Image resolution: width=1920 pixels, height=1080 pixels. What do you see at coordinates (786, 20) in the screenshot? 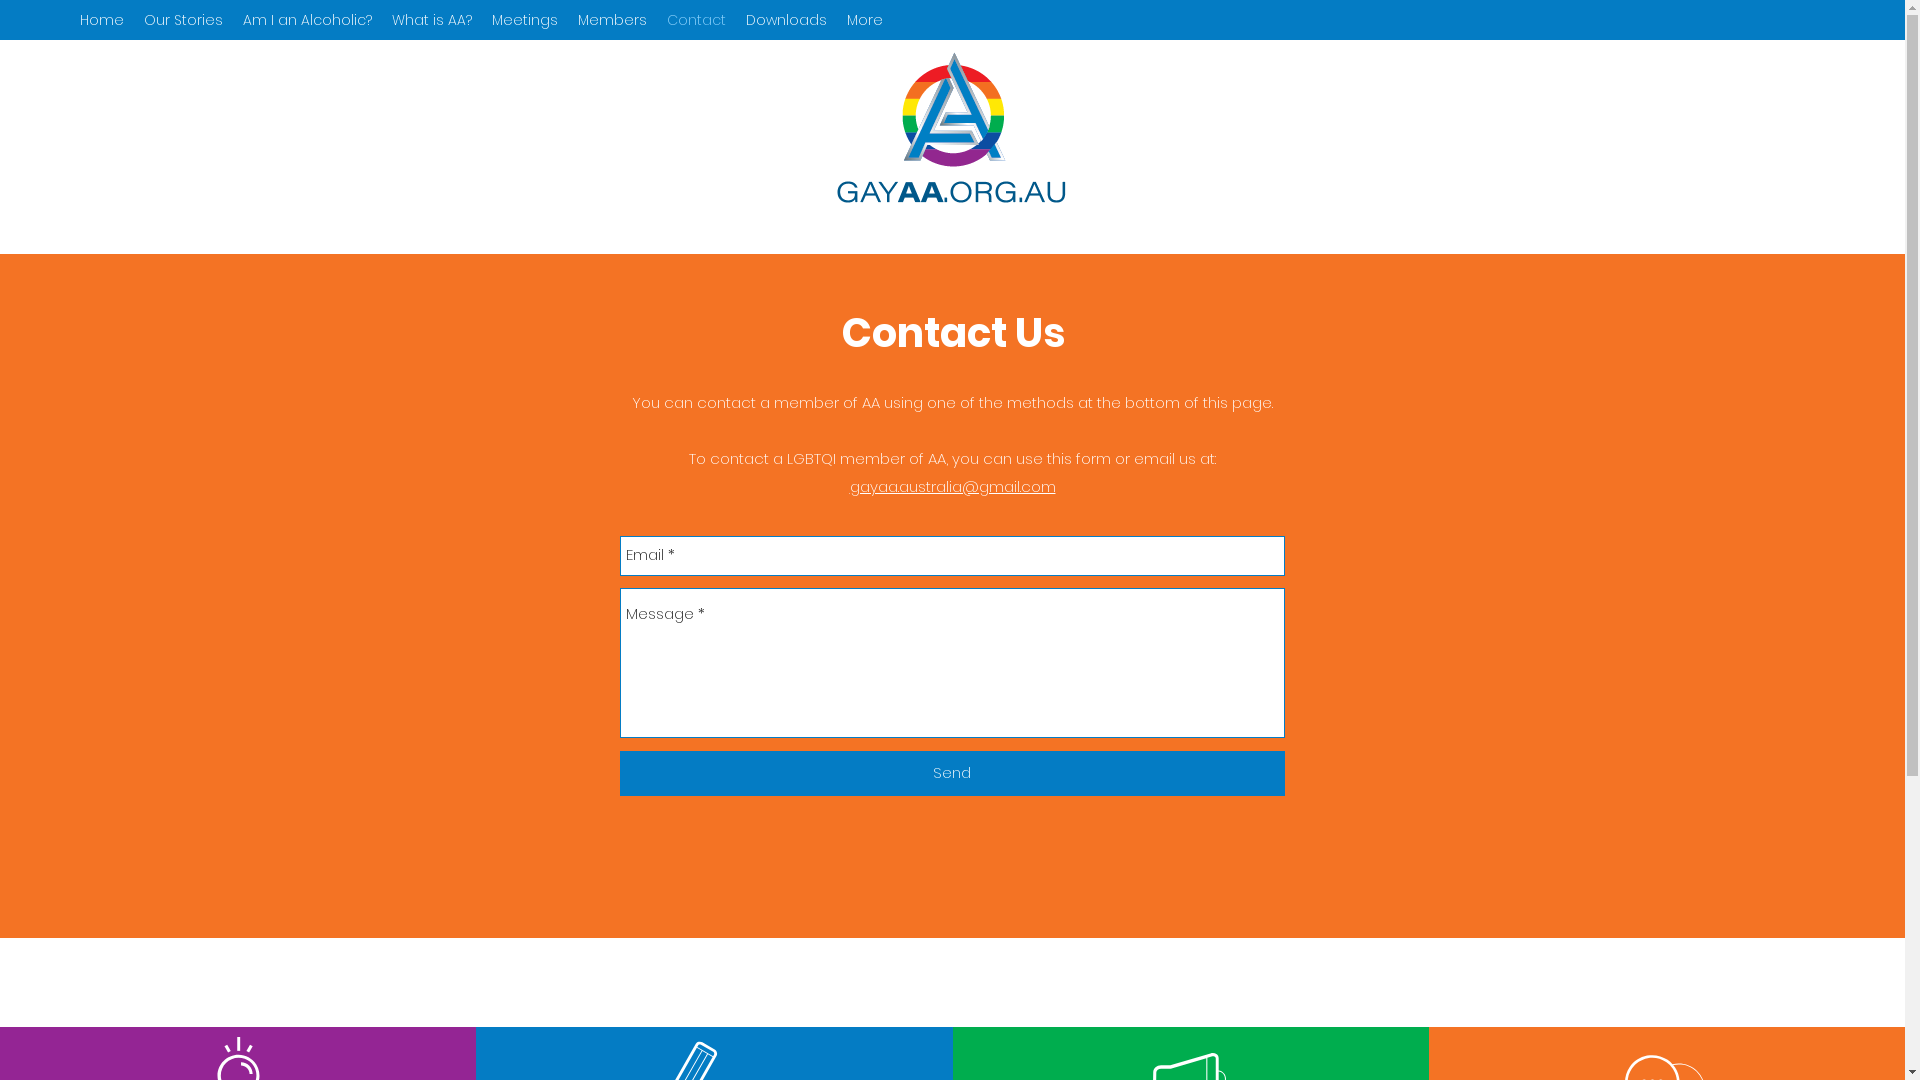
I see `Downloads` at bounding box center [786, 20].